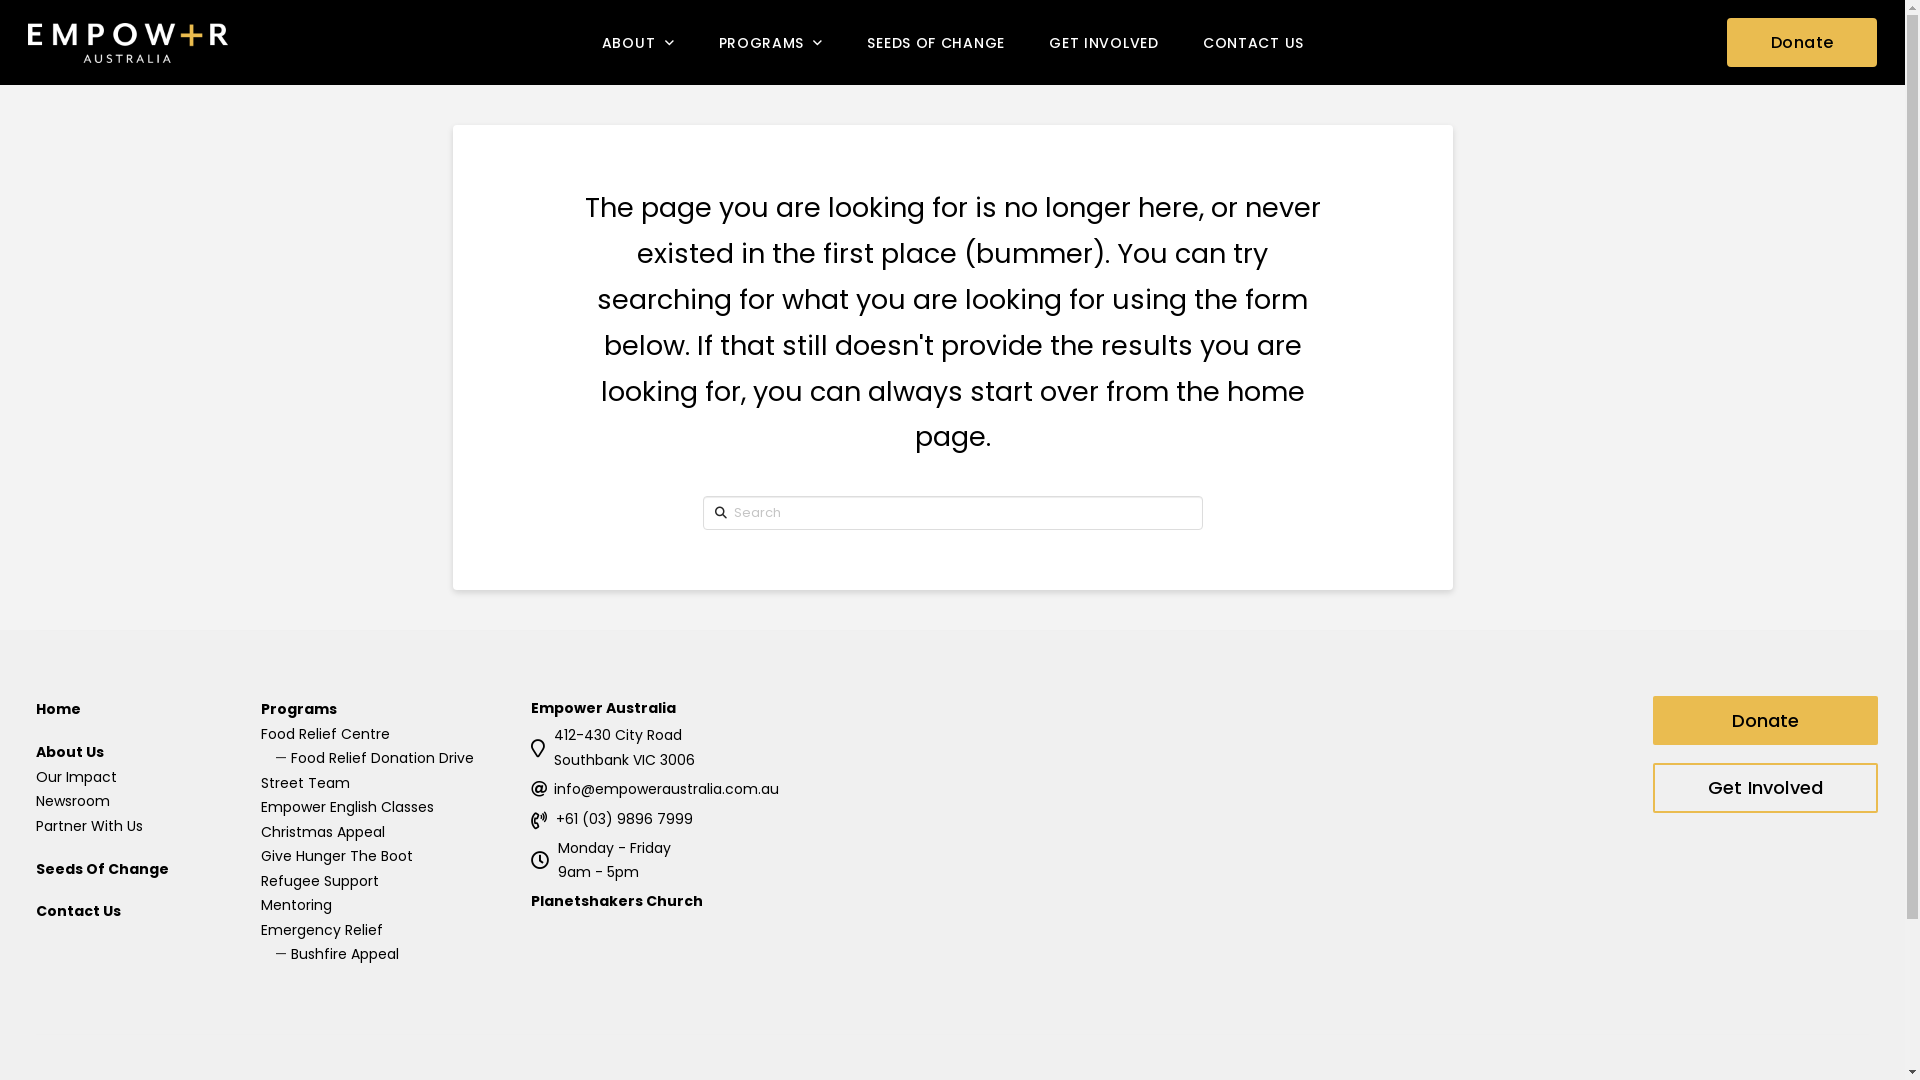 The width and height of the screenshot is (1920, 1080). I want to click on Street Team, so click(306, 783).